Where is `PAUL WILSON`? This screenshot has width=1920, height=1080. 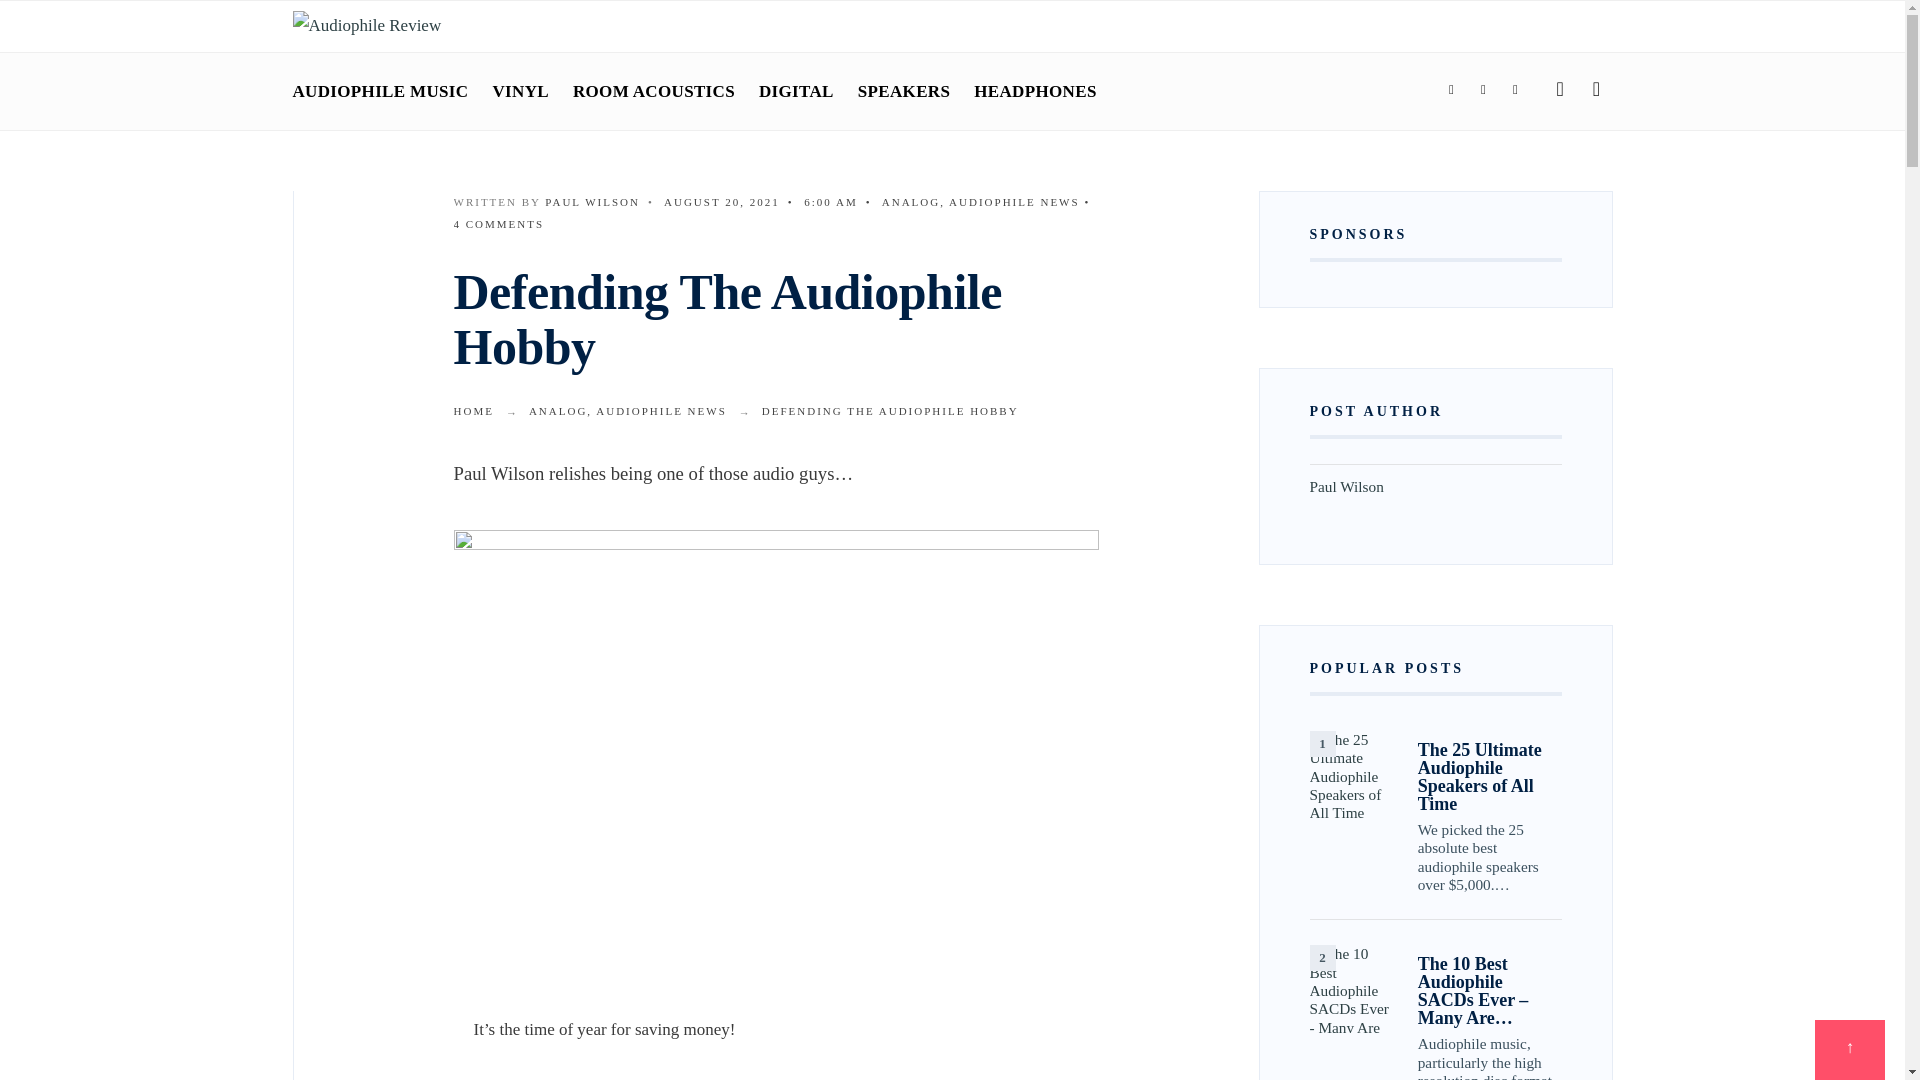
PAUL WILSON is located at coordinates (592, 202).